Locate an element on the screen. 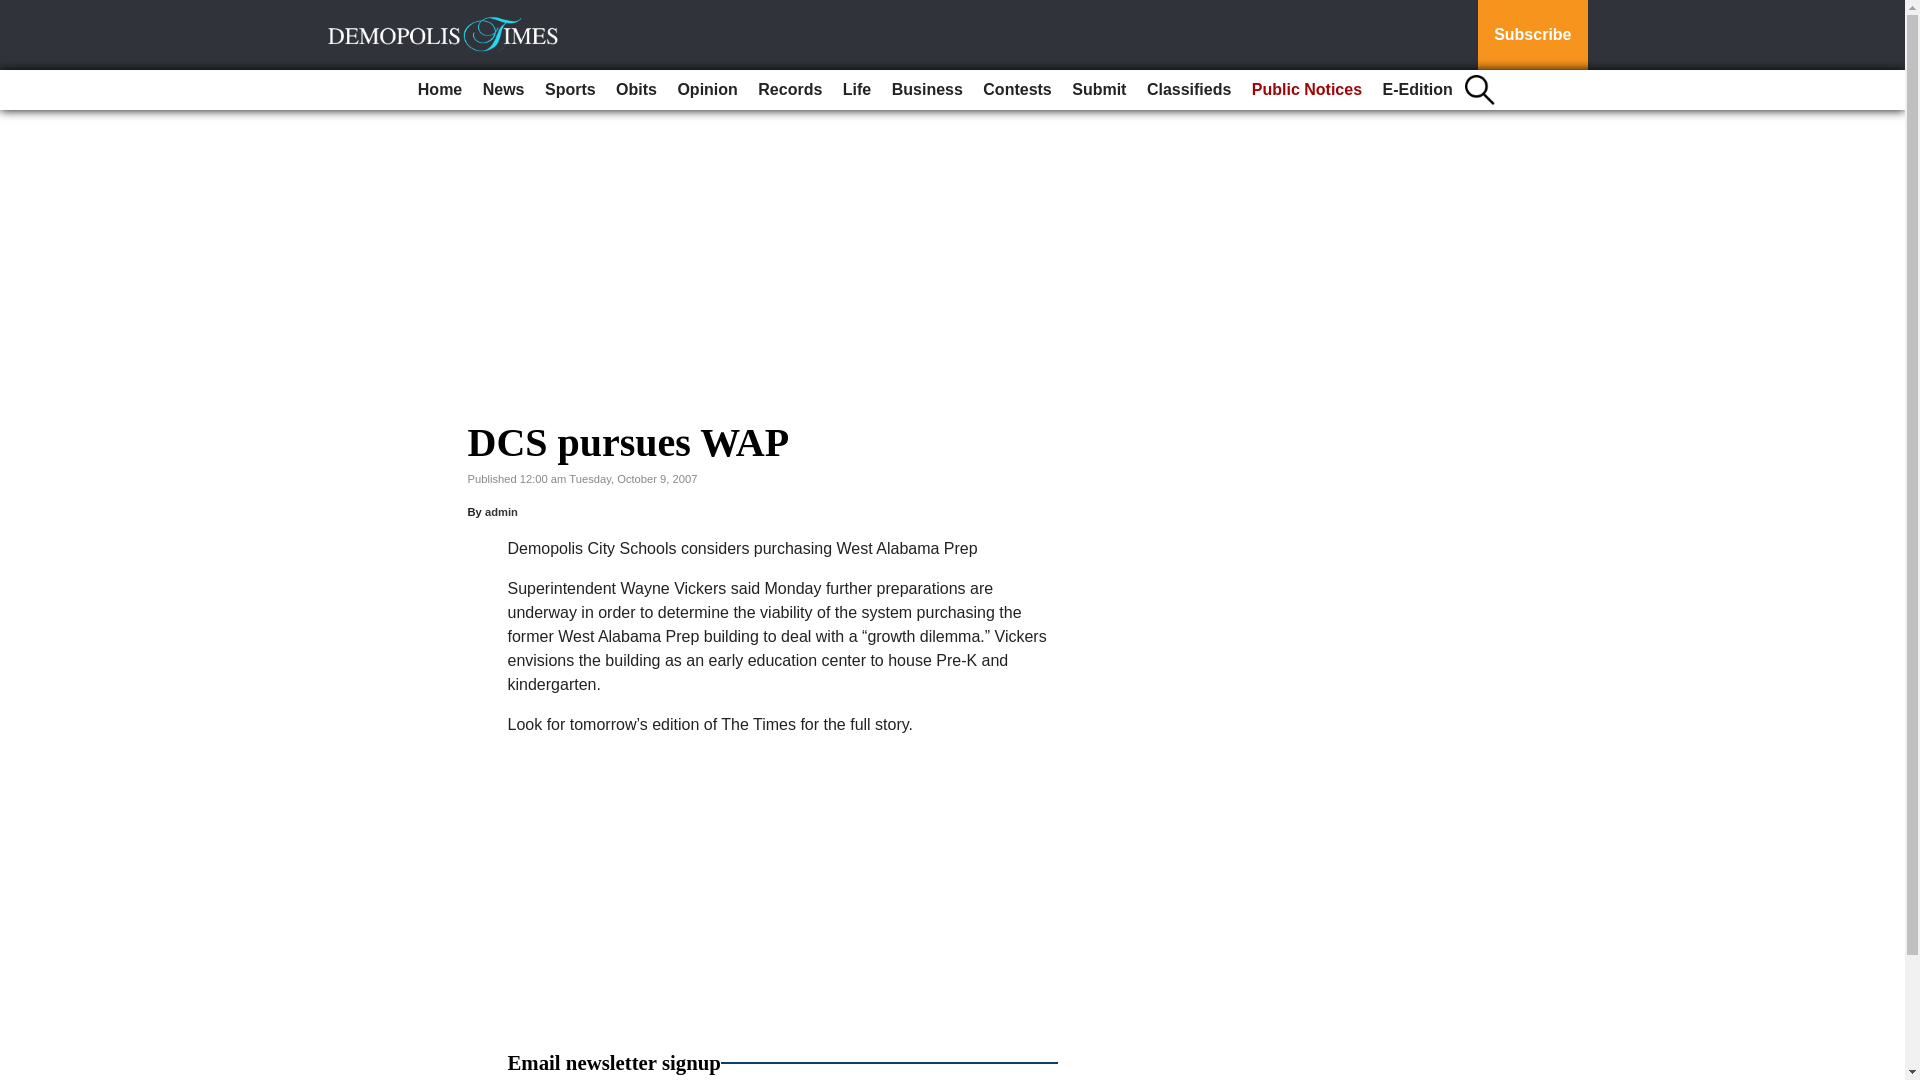 The height and width of the screenshot is (1080, 1920). Life is located at coordinates (857, 90).